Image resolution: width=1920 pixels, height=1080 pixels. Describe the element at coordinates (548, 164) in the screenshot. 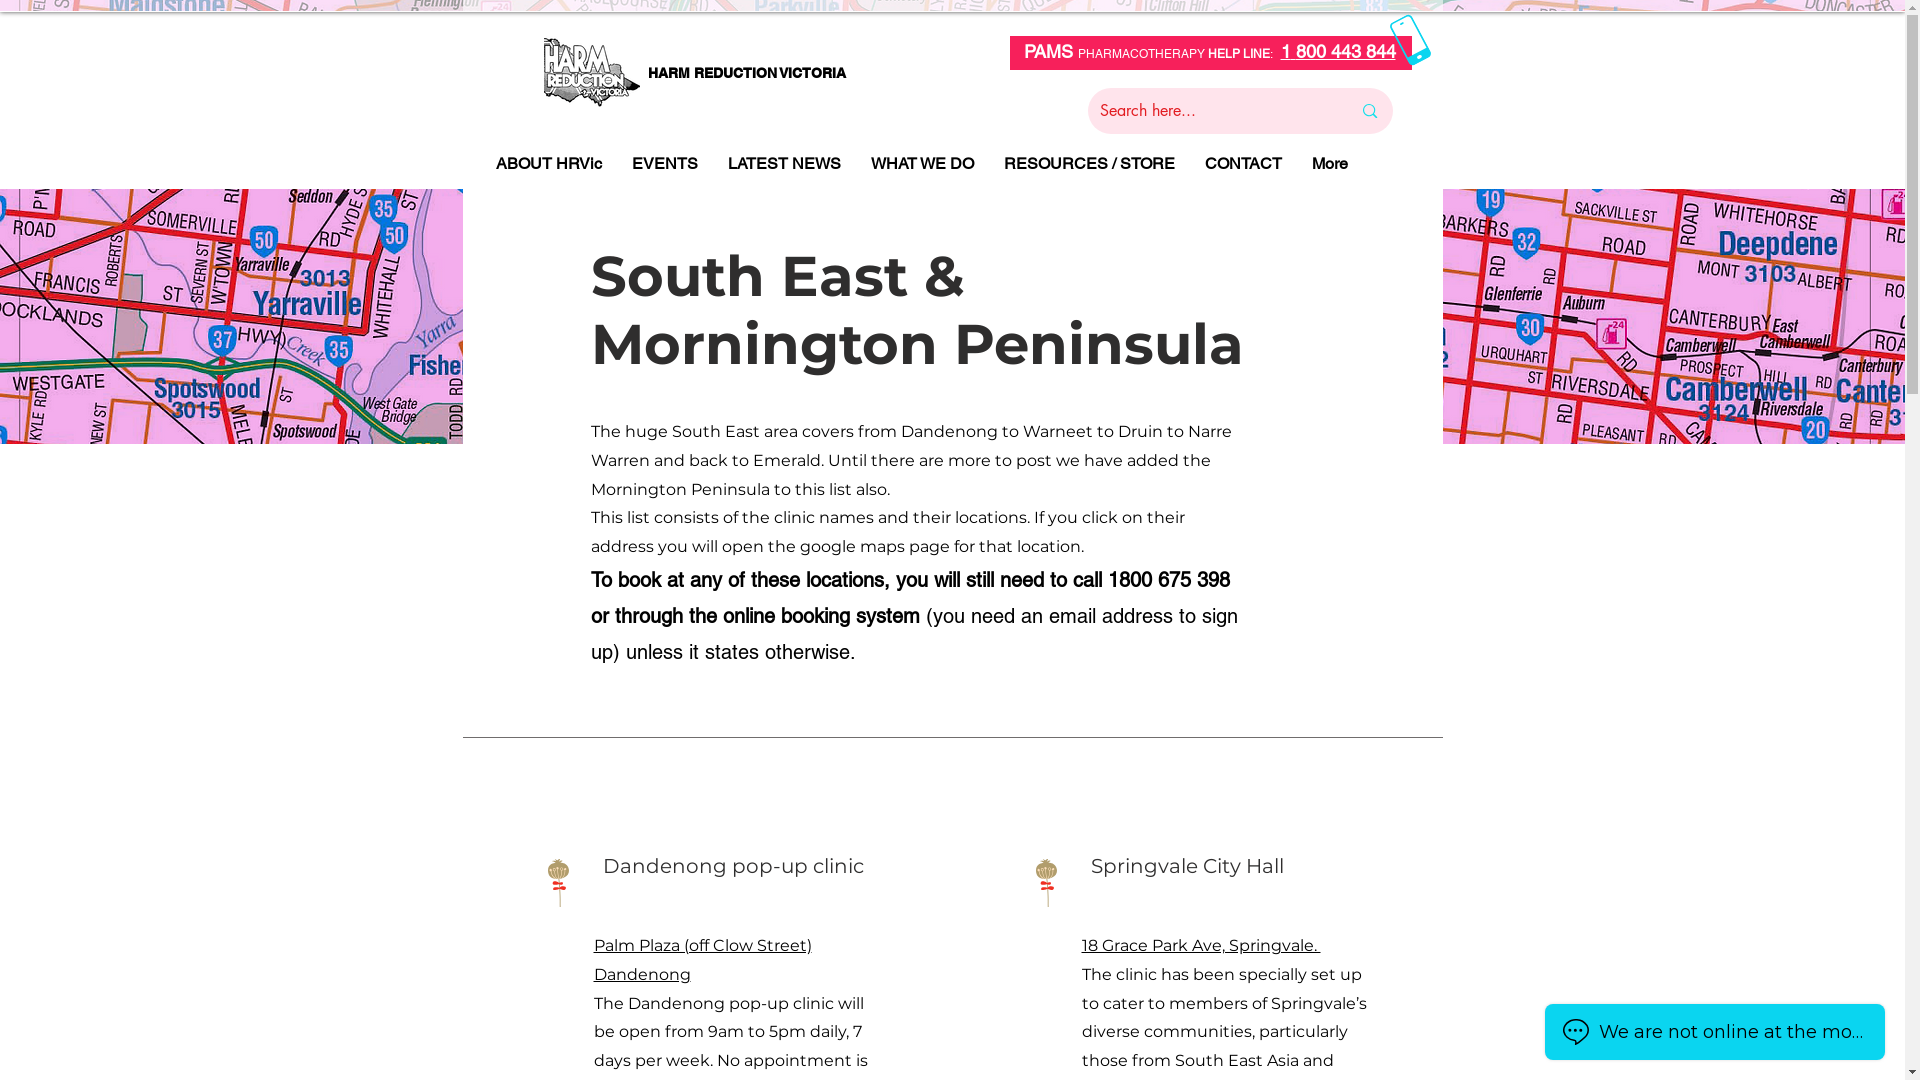

I see `ABOUT HRVic` at that location.